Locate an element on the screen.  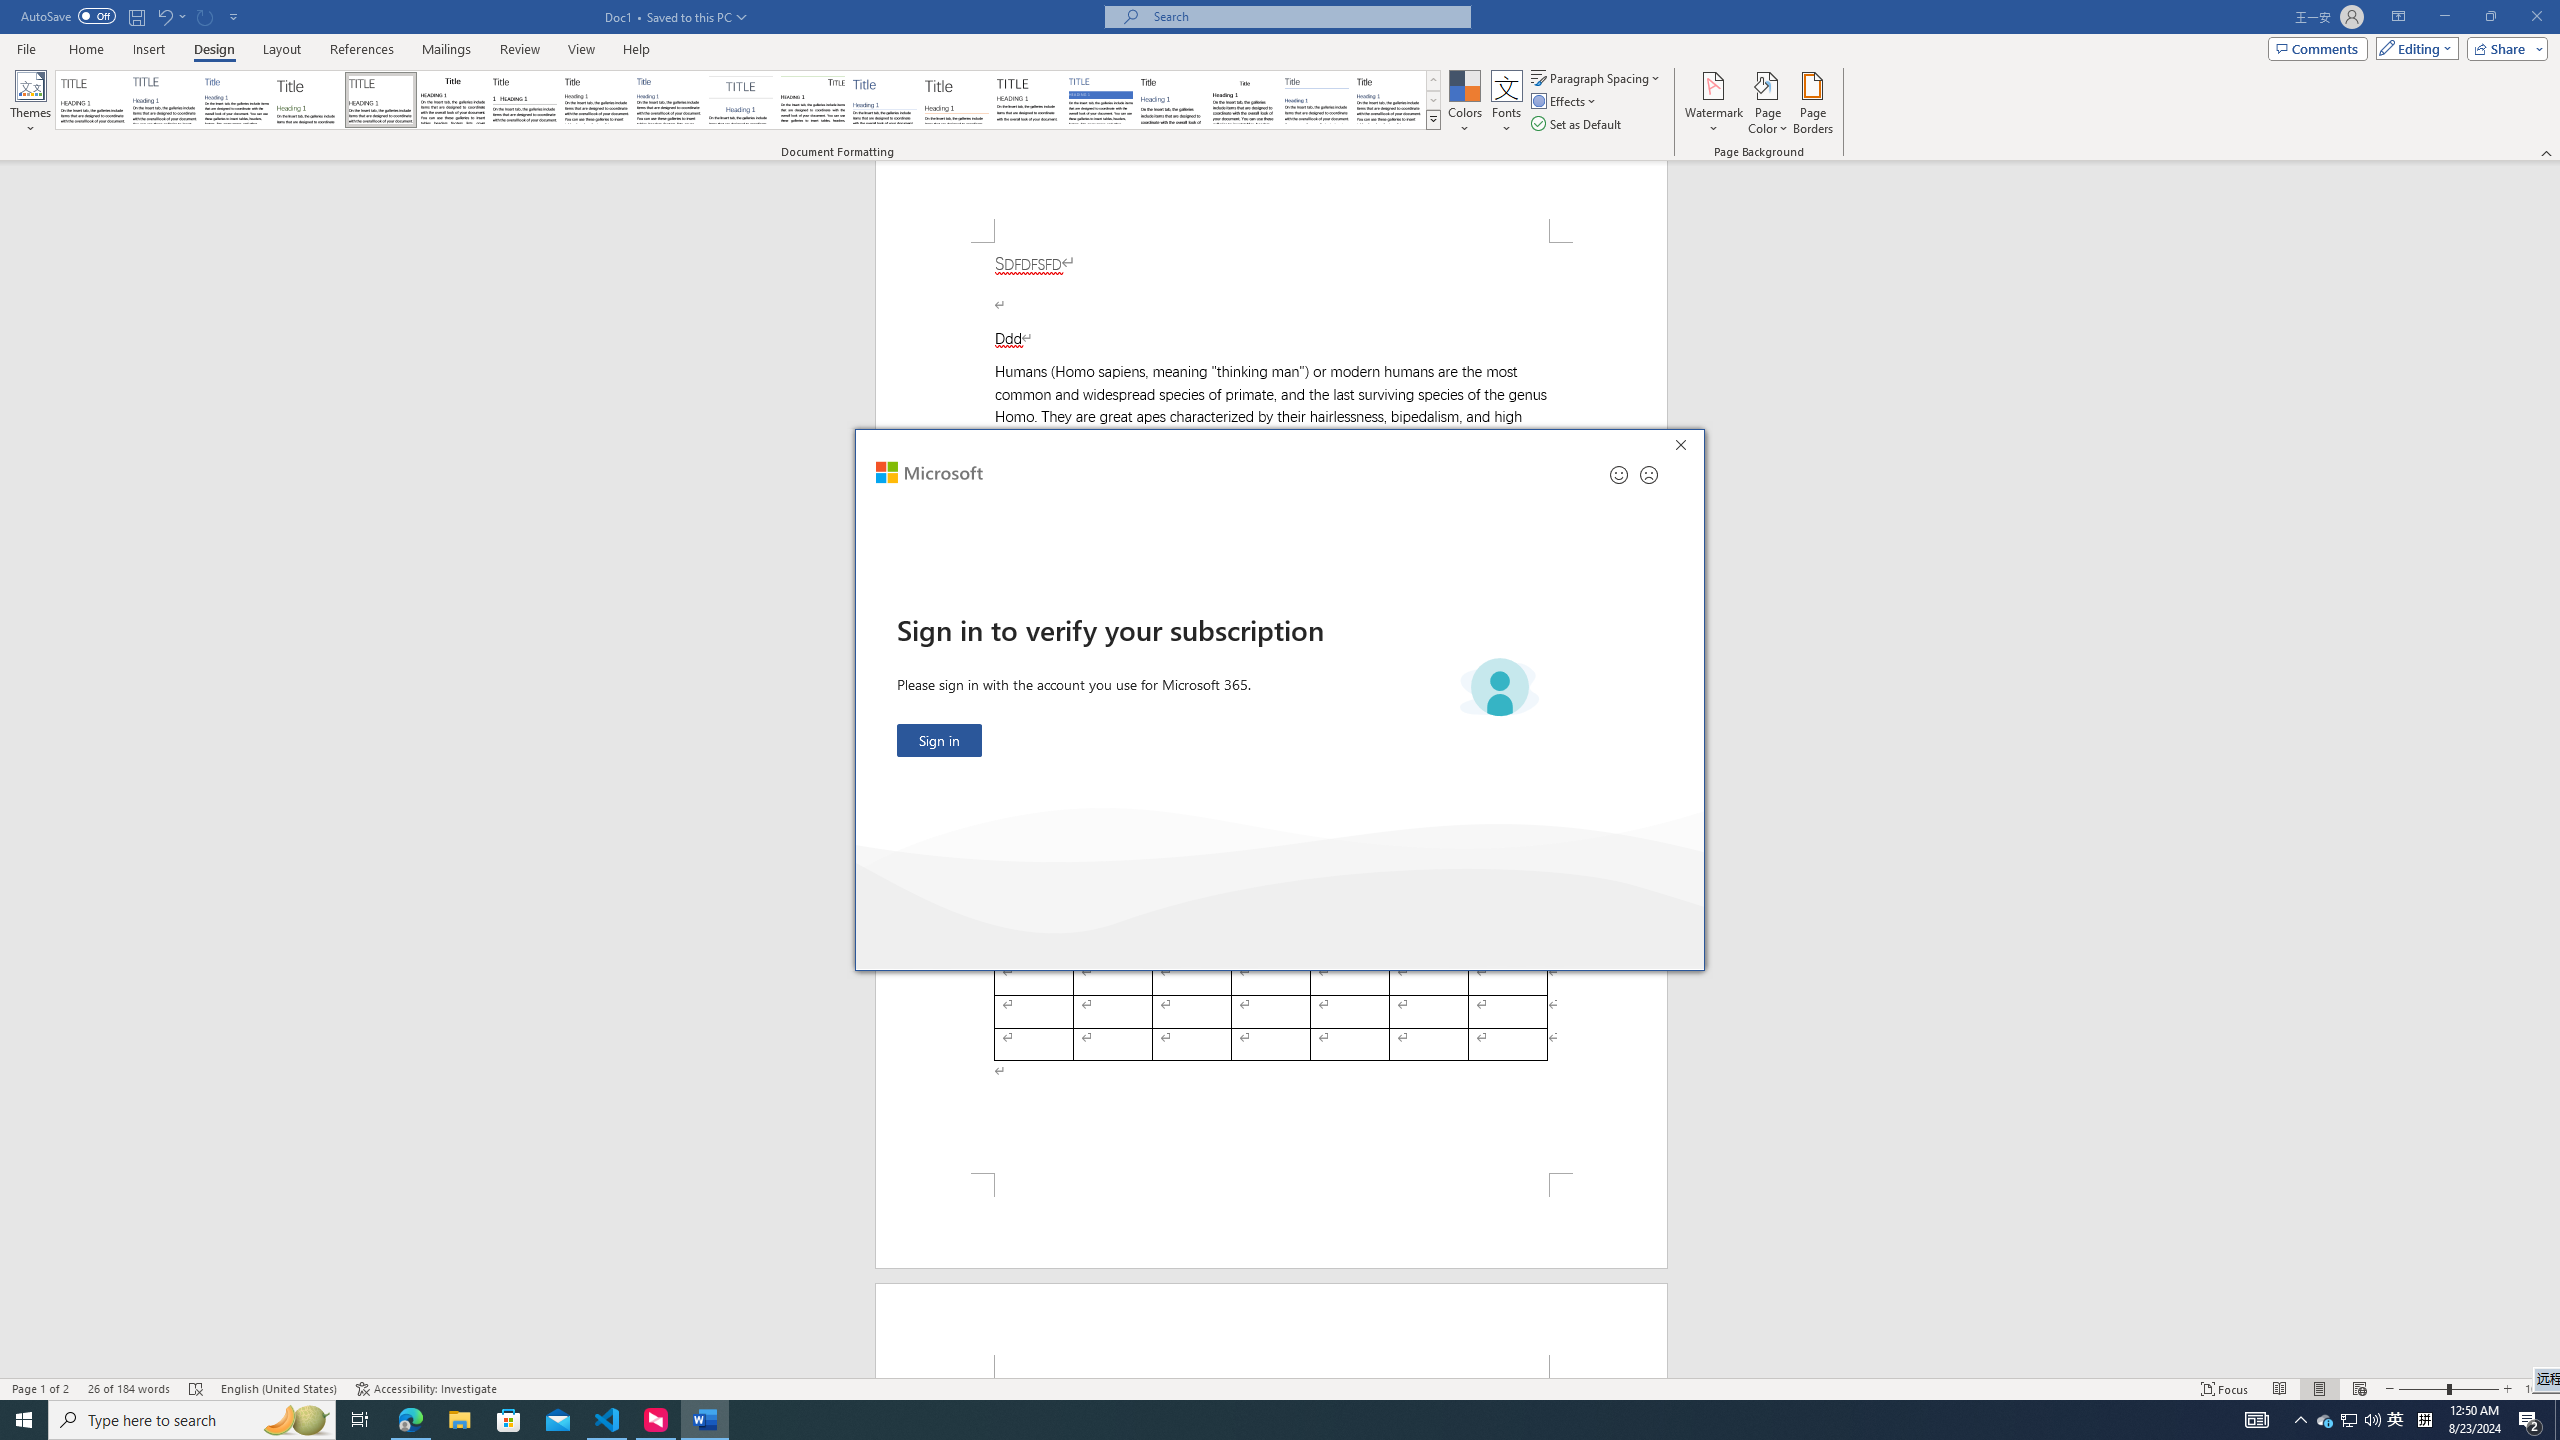
Send a smile for feedback is located at coordinates (1619, 474).